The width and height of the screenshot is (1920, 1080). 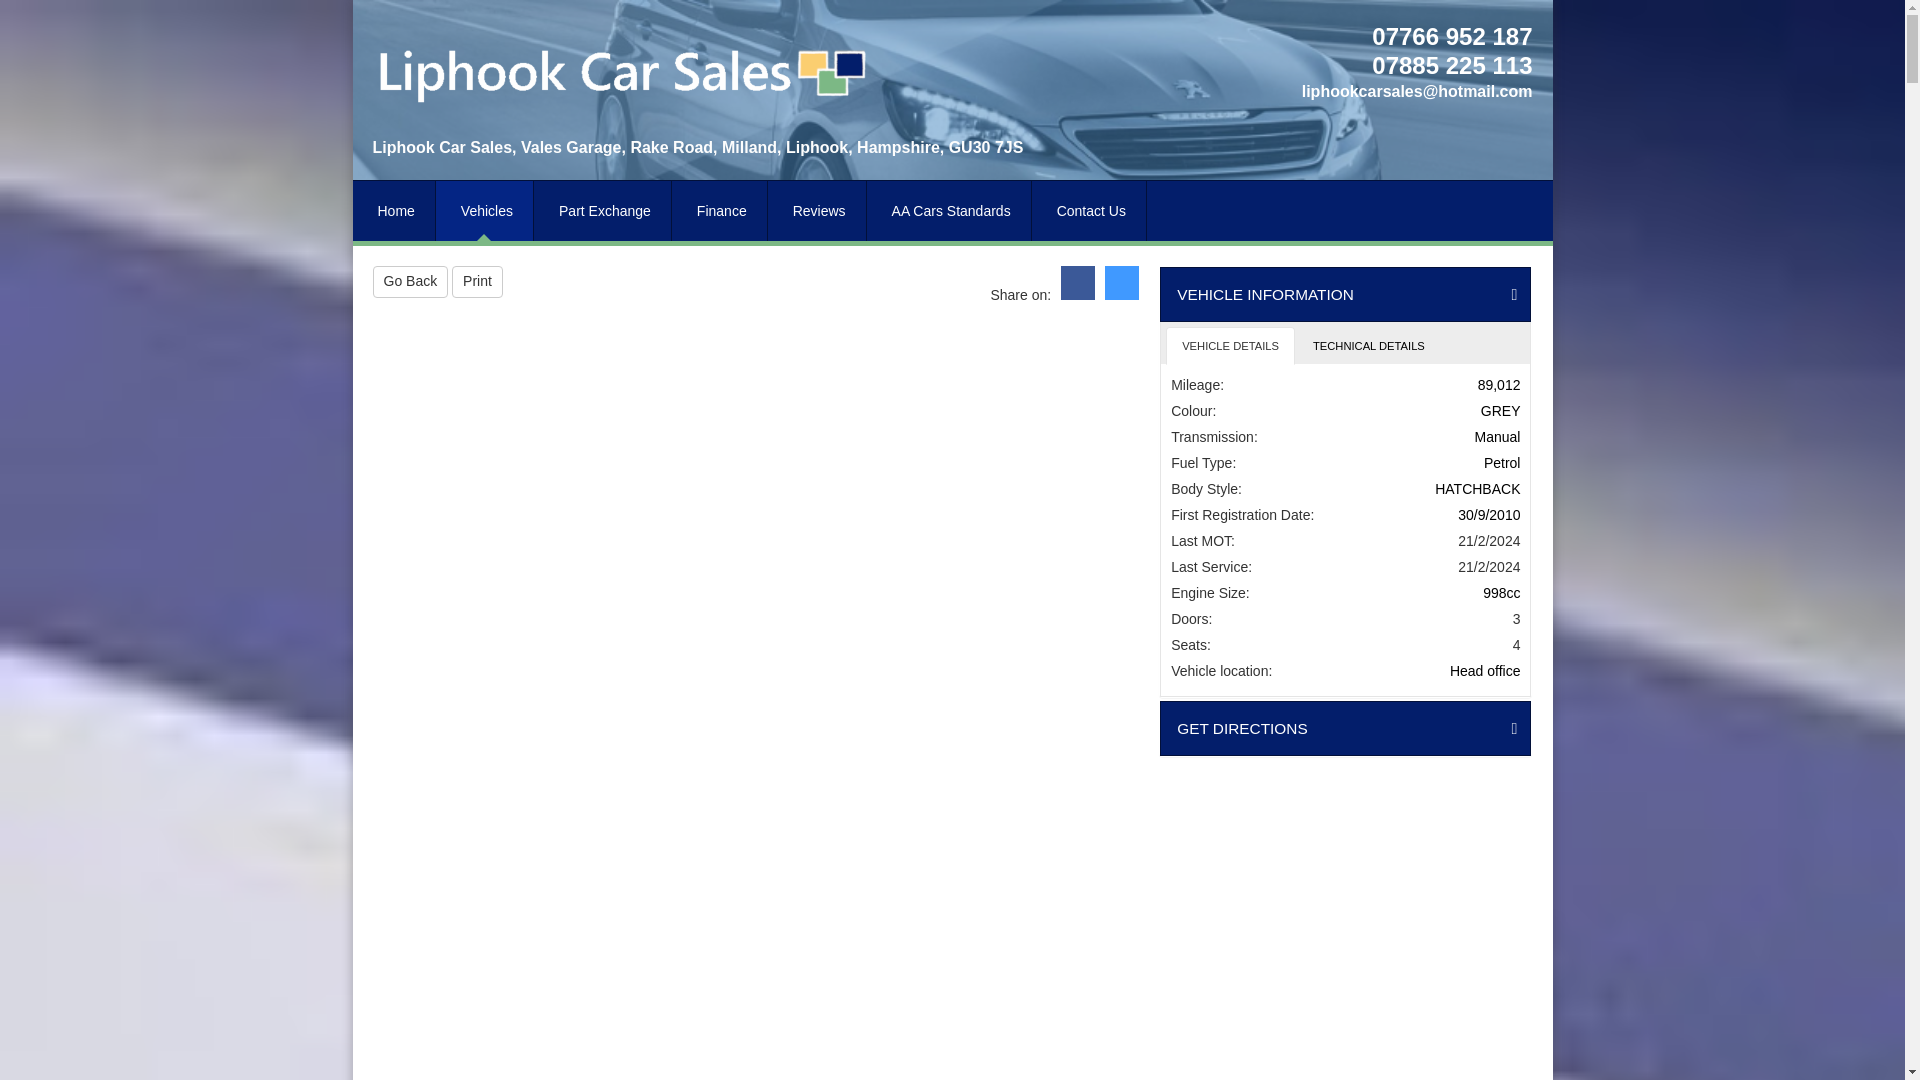 I want to click on Liphook Car Sales, so click(x=622, y=68).